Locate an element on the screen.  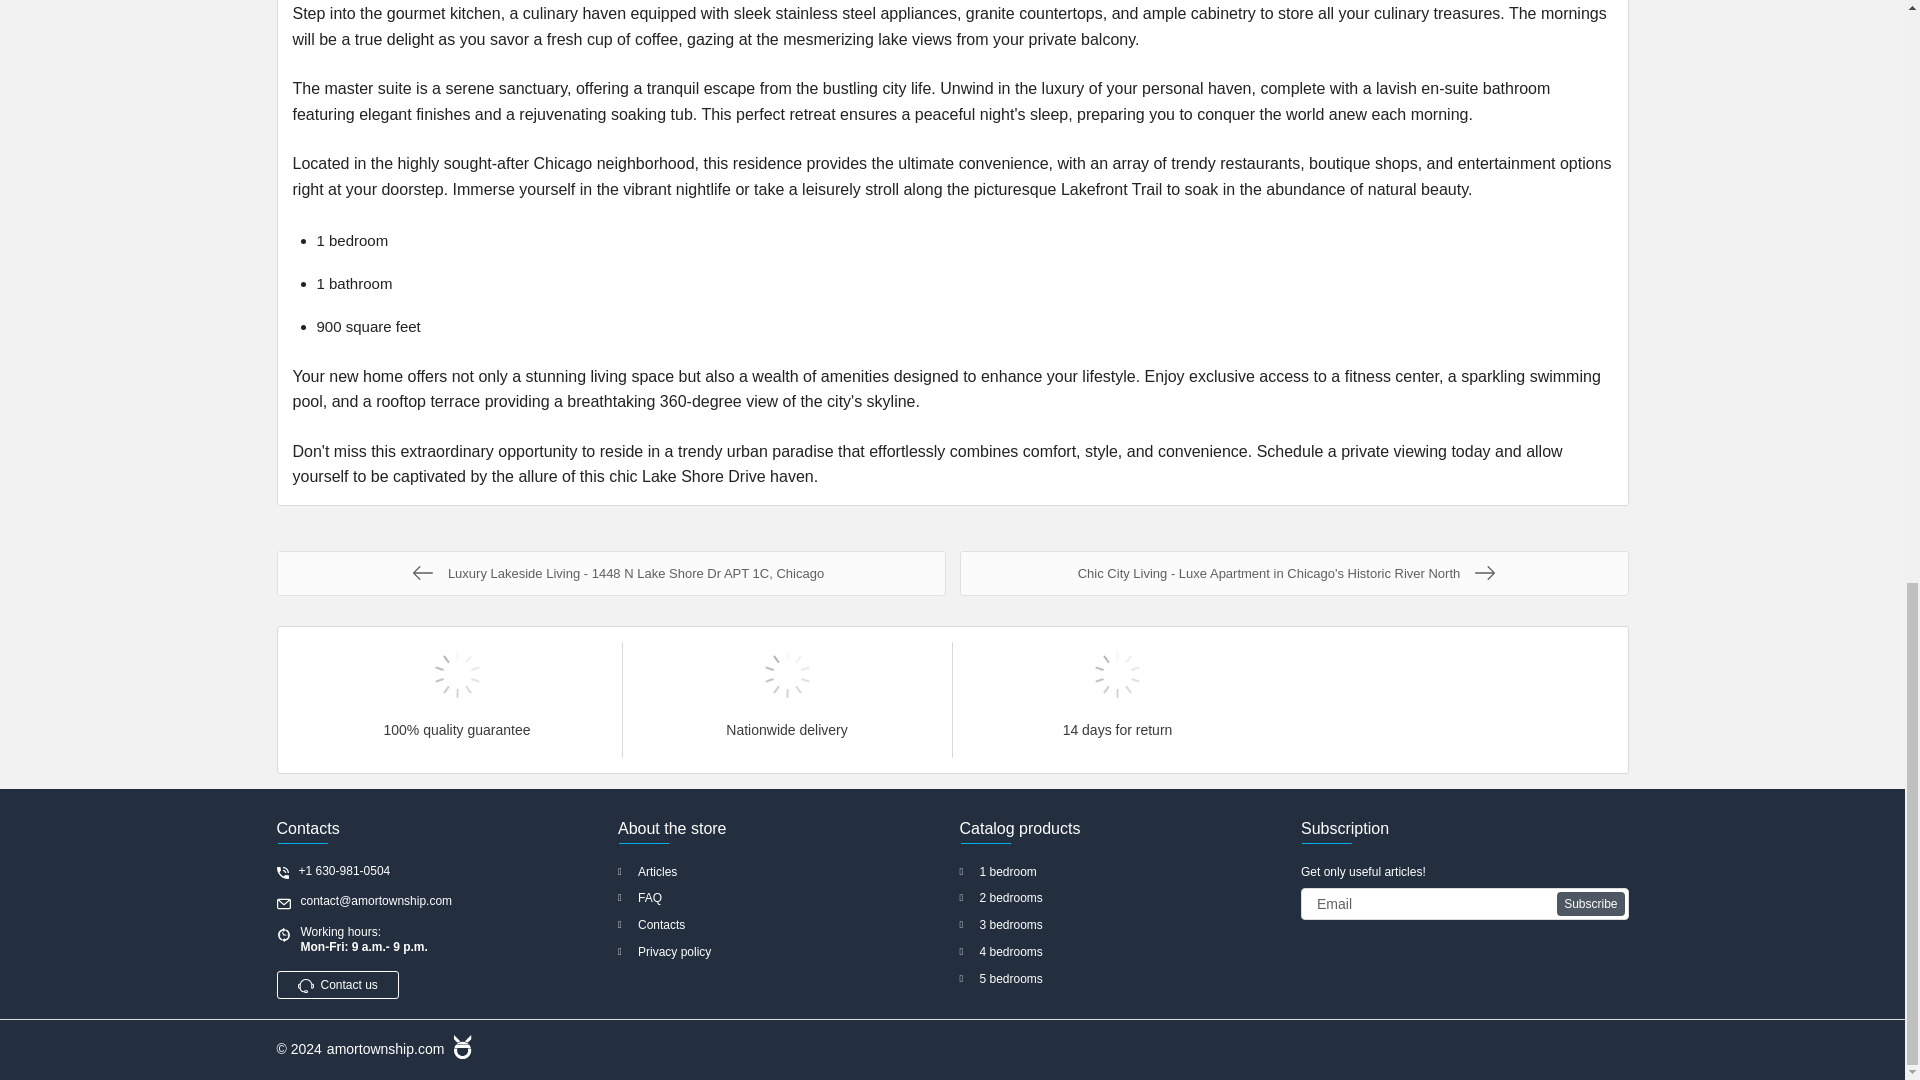
FAQ is located at coordinates (782, 898).